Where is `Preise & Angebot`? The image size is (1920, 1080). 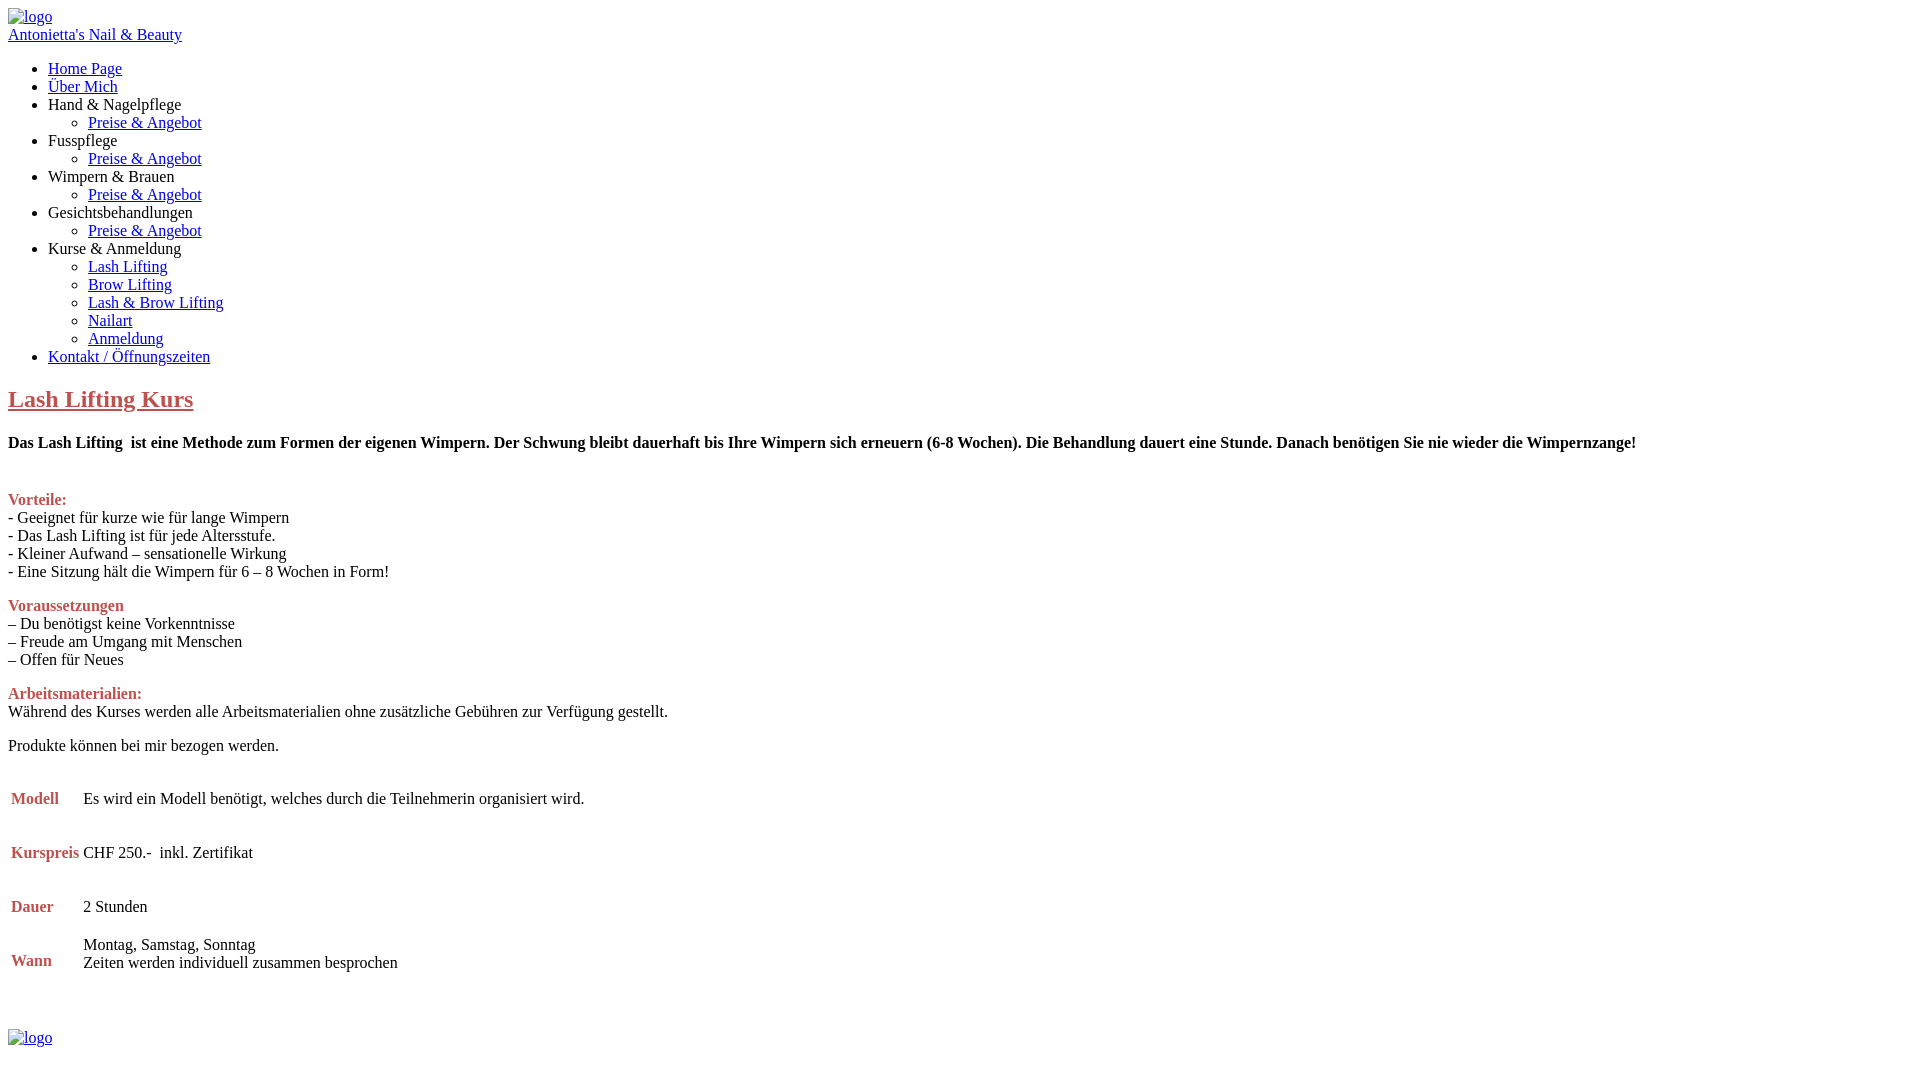 Preise & Angebot is located at coordinates (145, 194).